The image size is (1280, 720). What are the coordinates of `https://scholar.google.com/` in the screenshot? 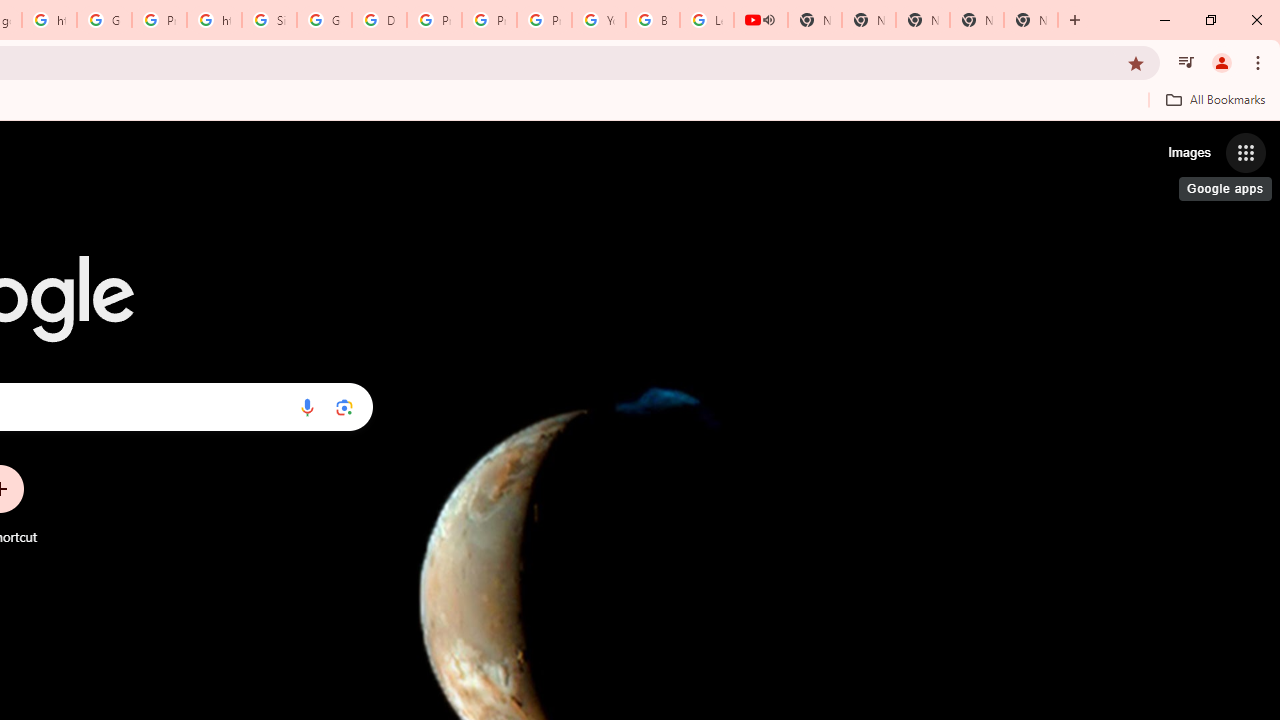 It's located at (214, 20).